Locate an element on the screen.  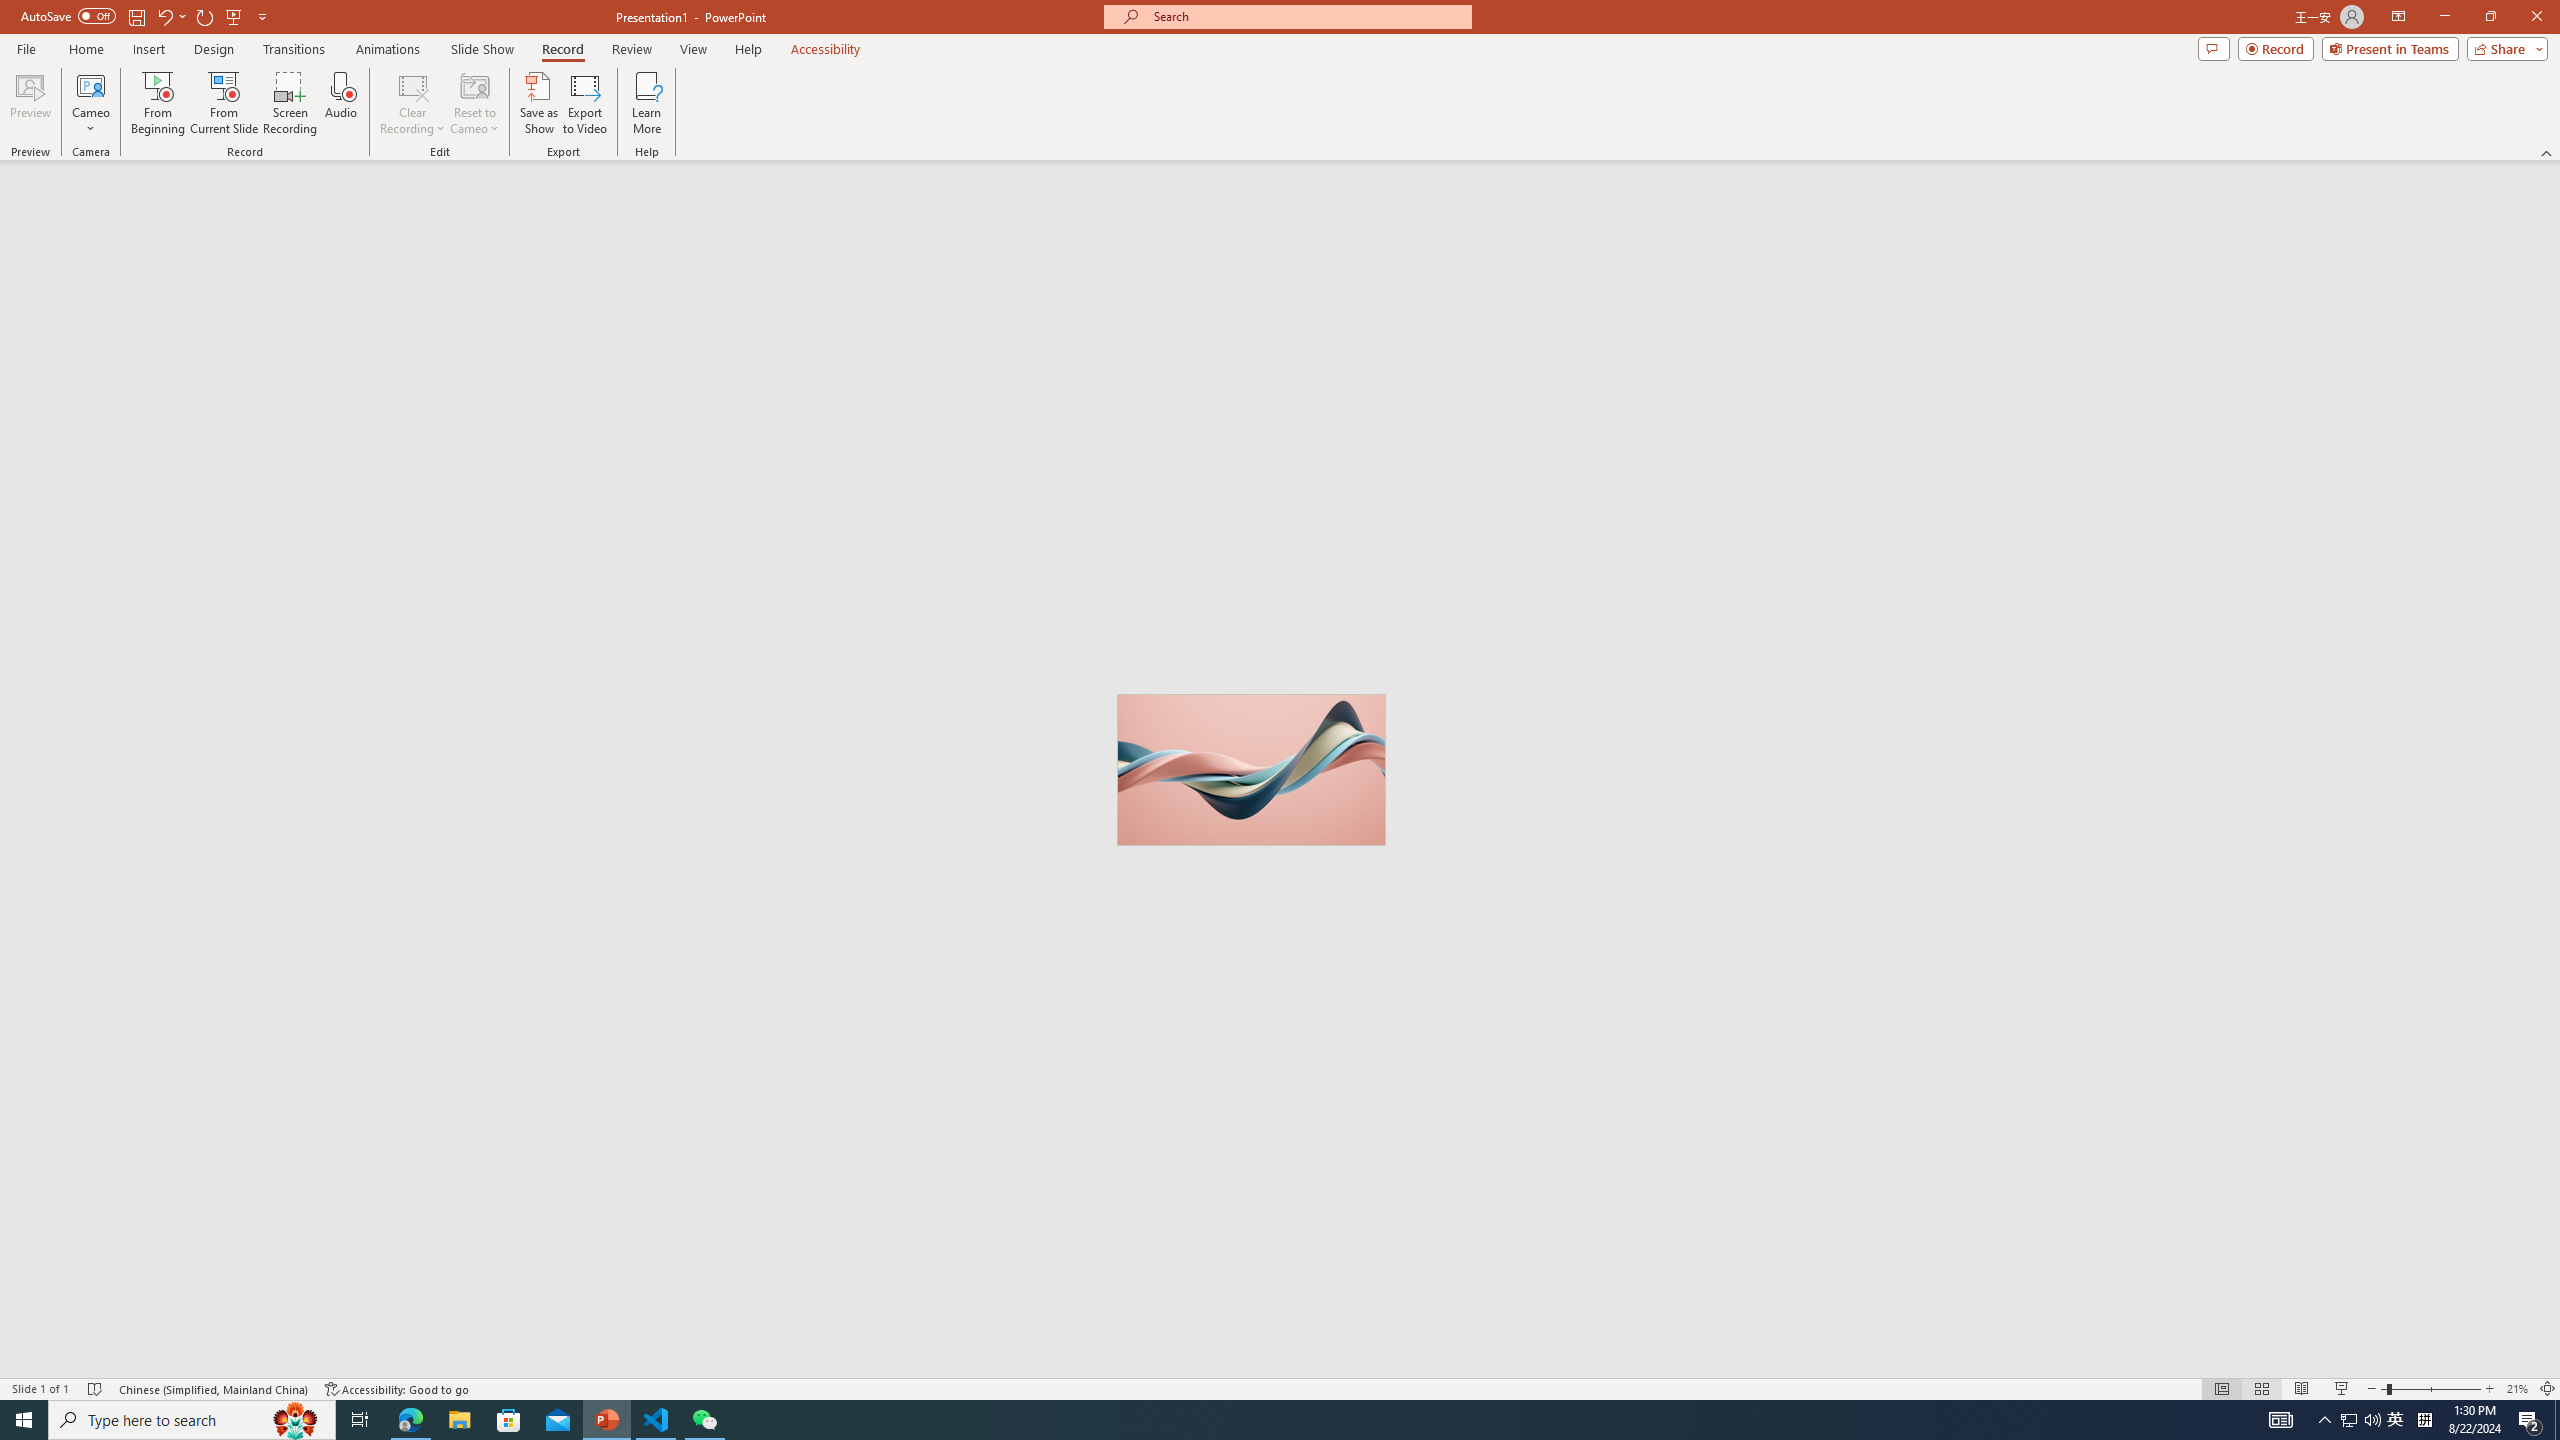
Learn More is located at coordinates (648, 103).